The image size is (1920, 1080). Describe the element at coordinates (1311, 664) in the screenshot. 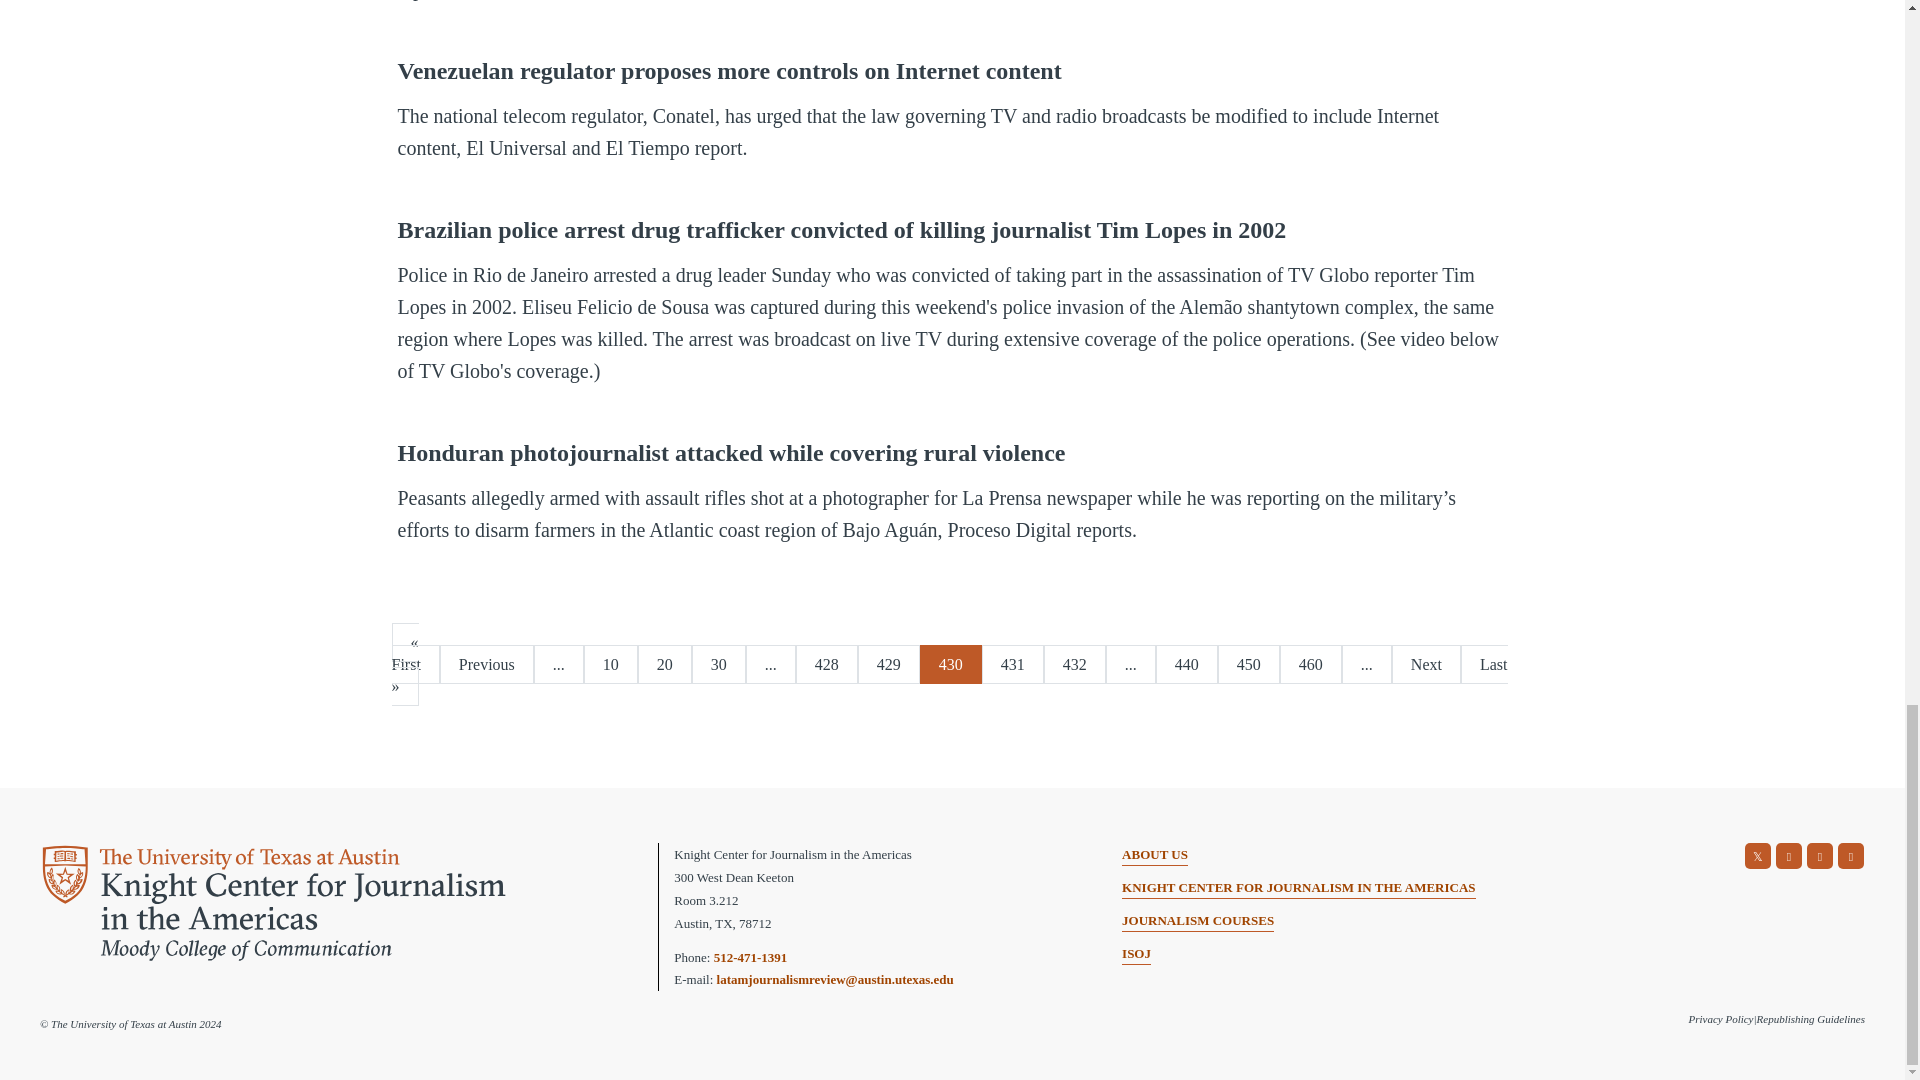

I see `Page 460` at that location.